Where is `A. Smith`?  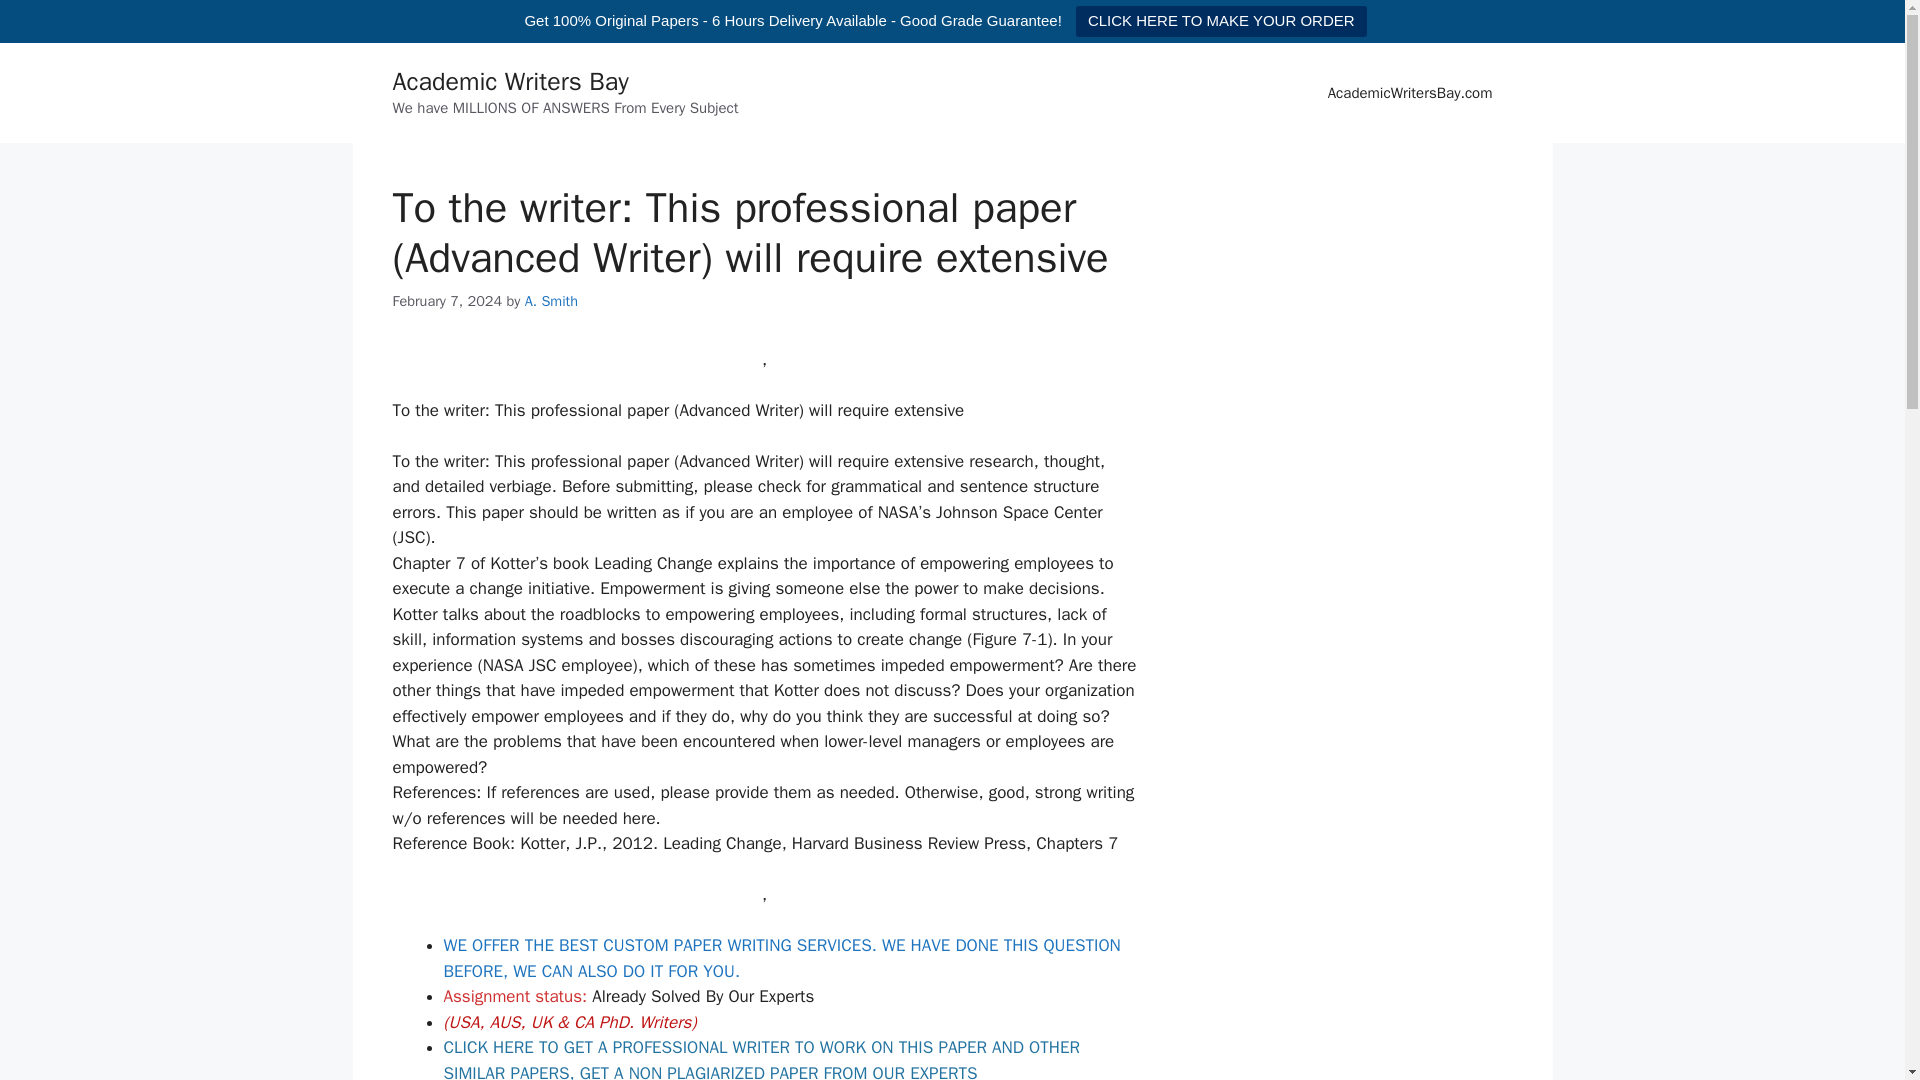 A. Smith is located at coordinates (550, 300).